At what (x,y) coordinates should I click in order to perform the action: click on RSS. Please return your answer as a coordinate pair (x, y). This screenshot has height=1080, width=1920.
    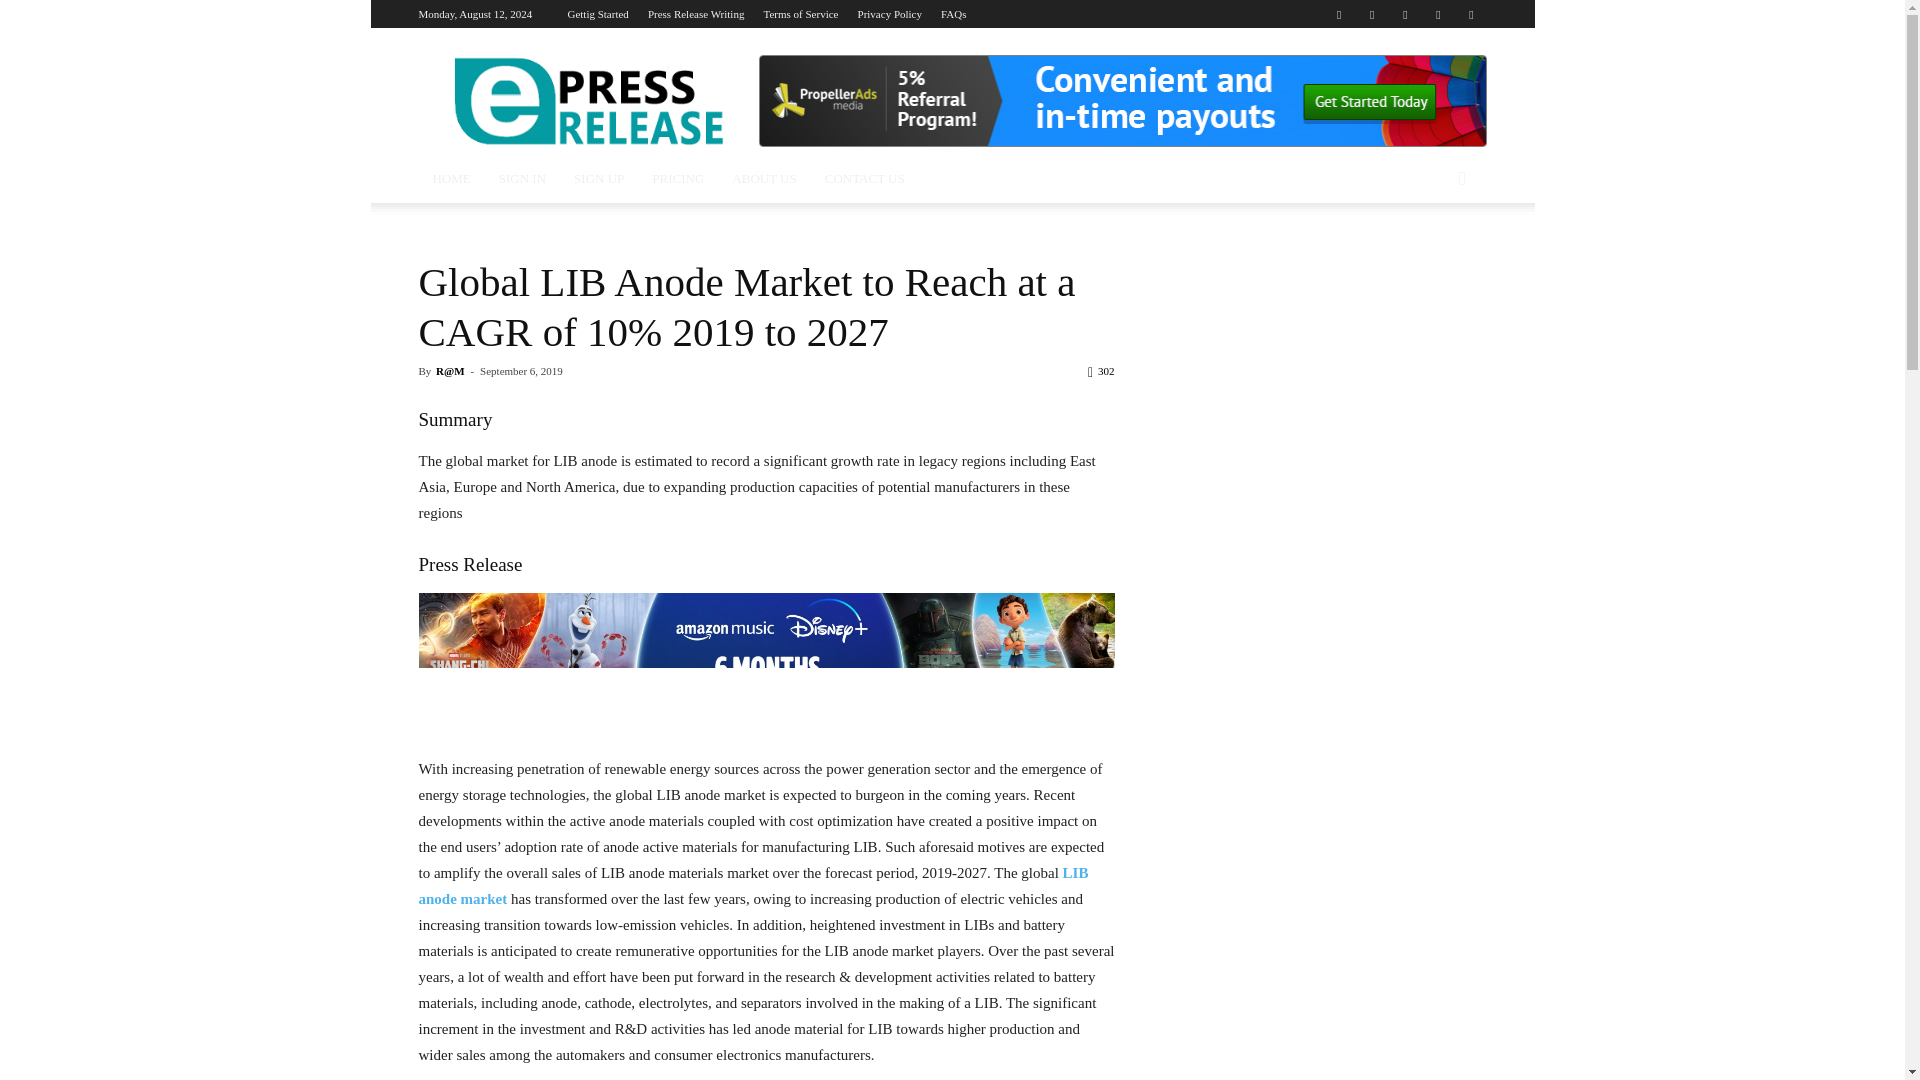
    Looking at the image, I should click on (1438, 14).